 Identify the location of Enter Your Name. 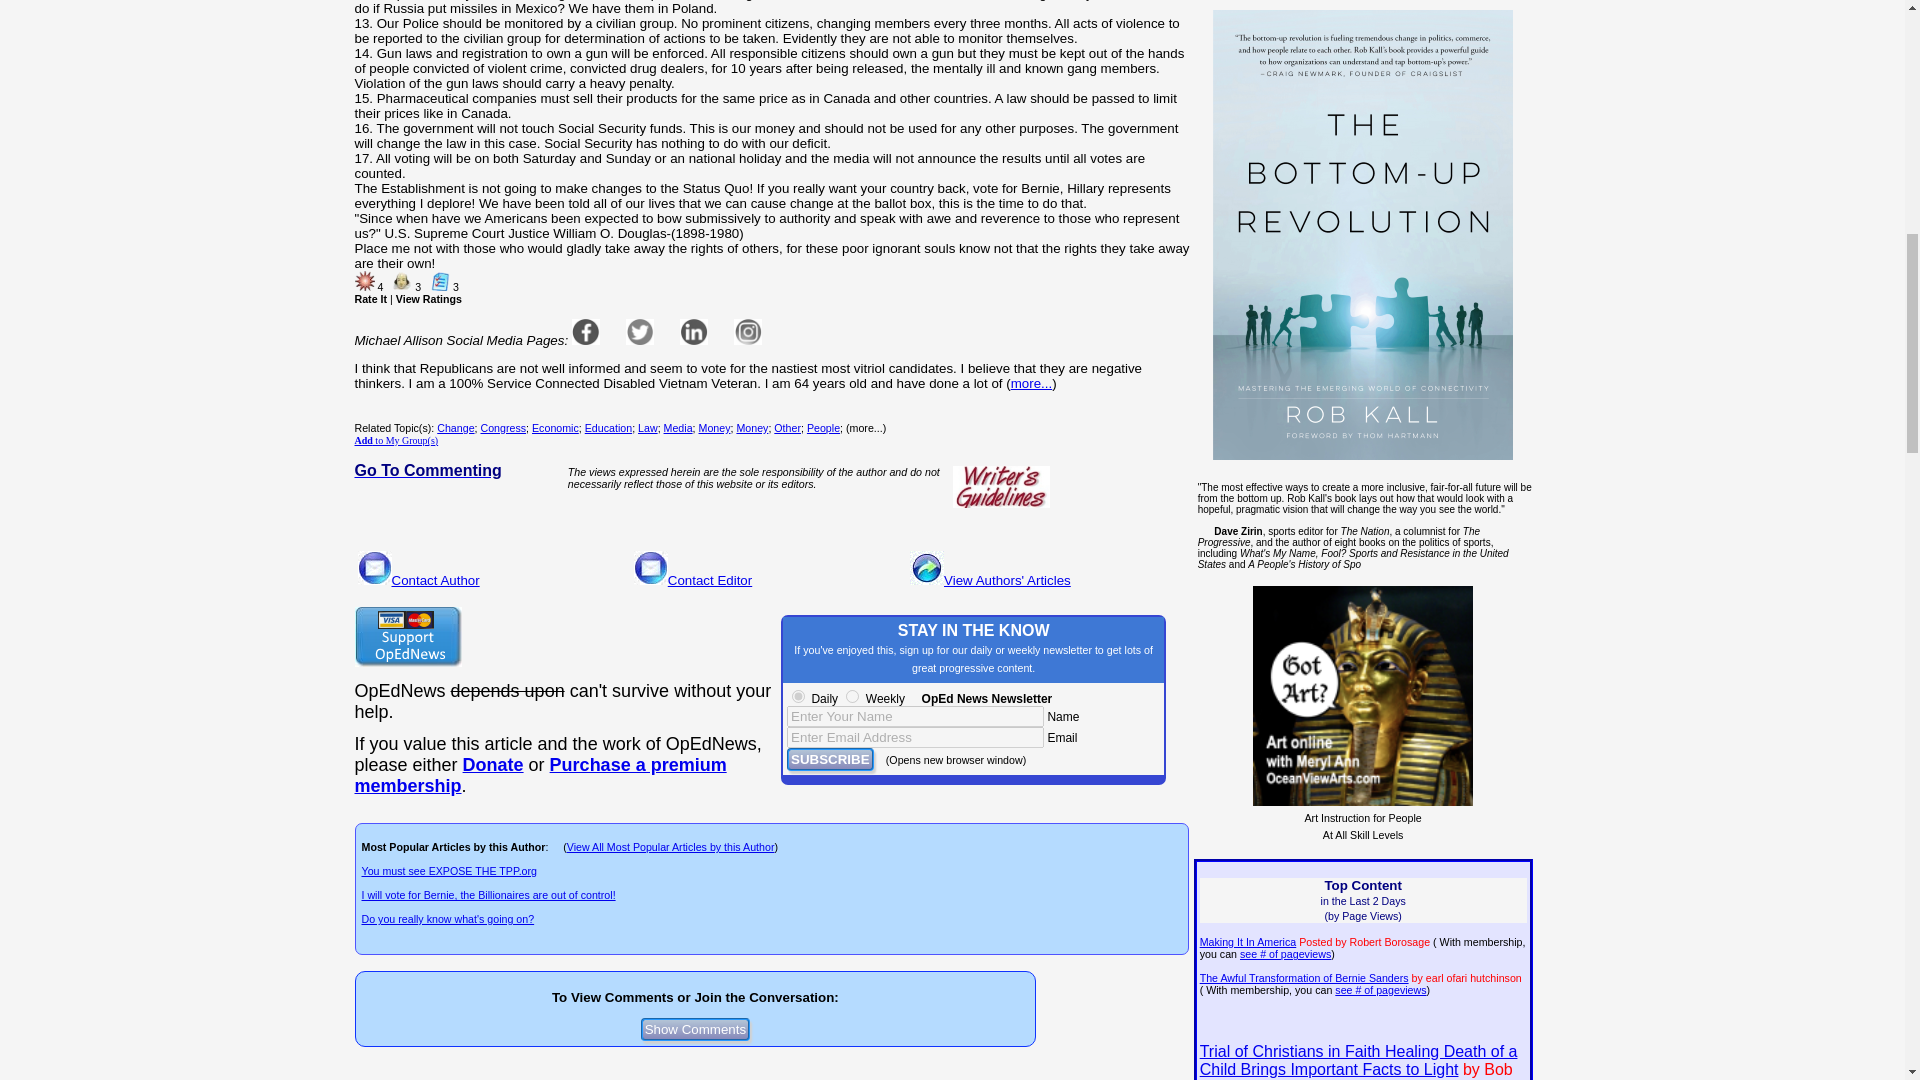
(916, 716).